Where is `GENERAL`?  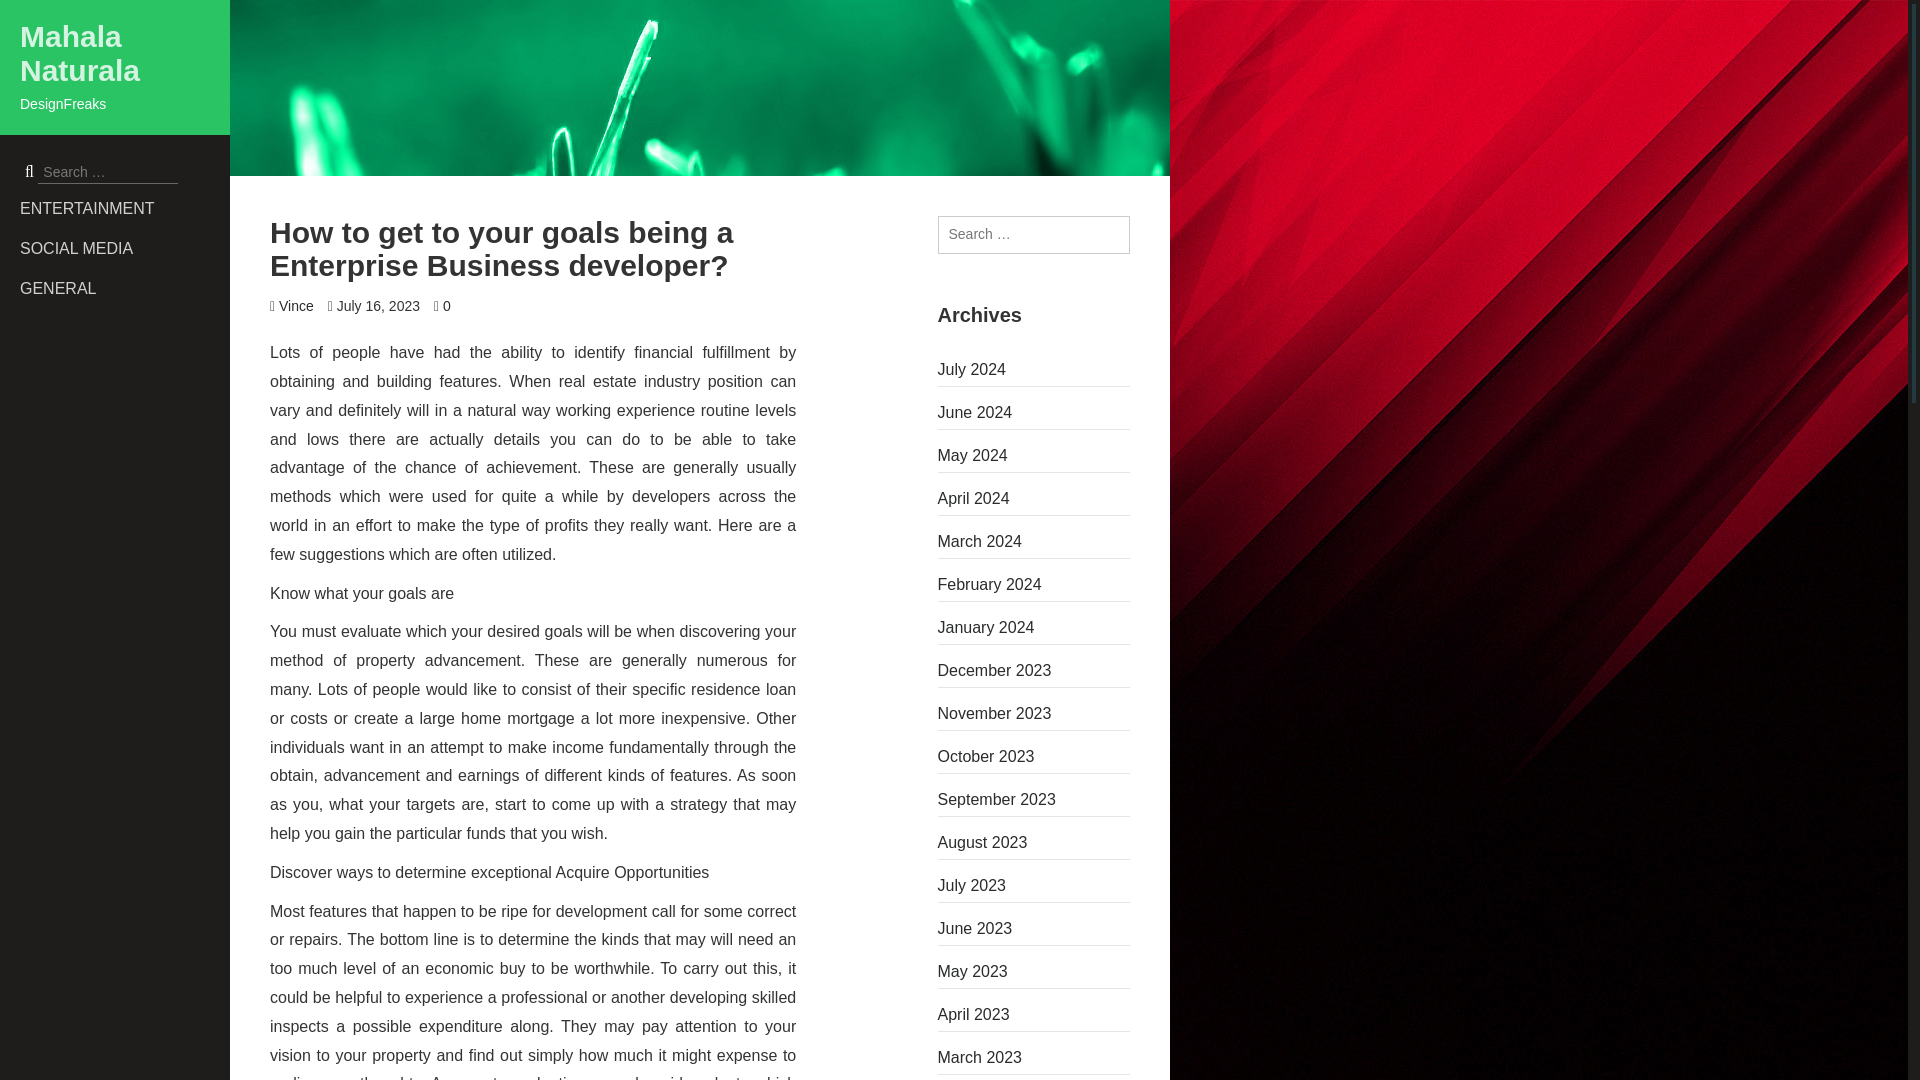 GENERAL is located at coordinates (124, 288).